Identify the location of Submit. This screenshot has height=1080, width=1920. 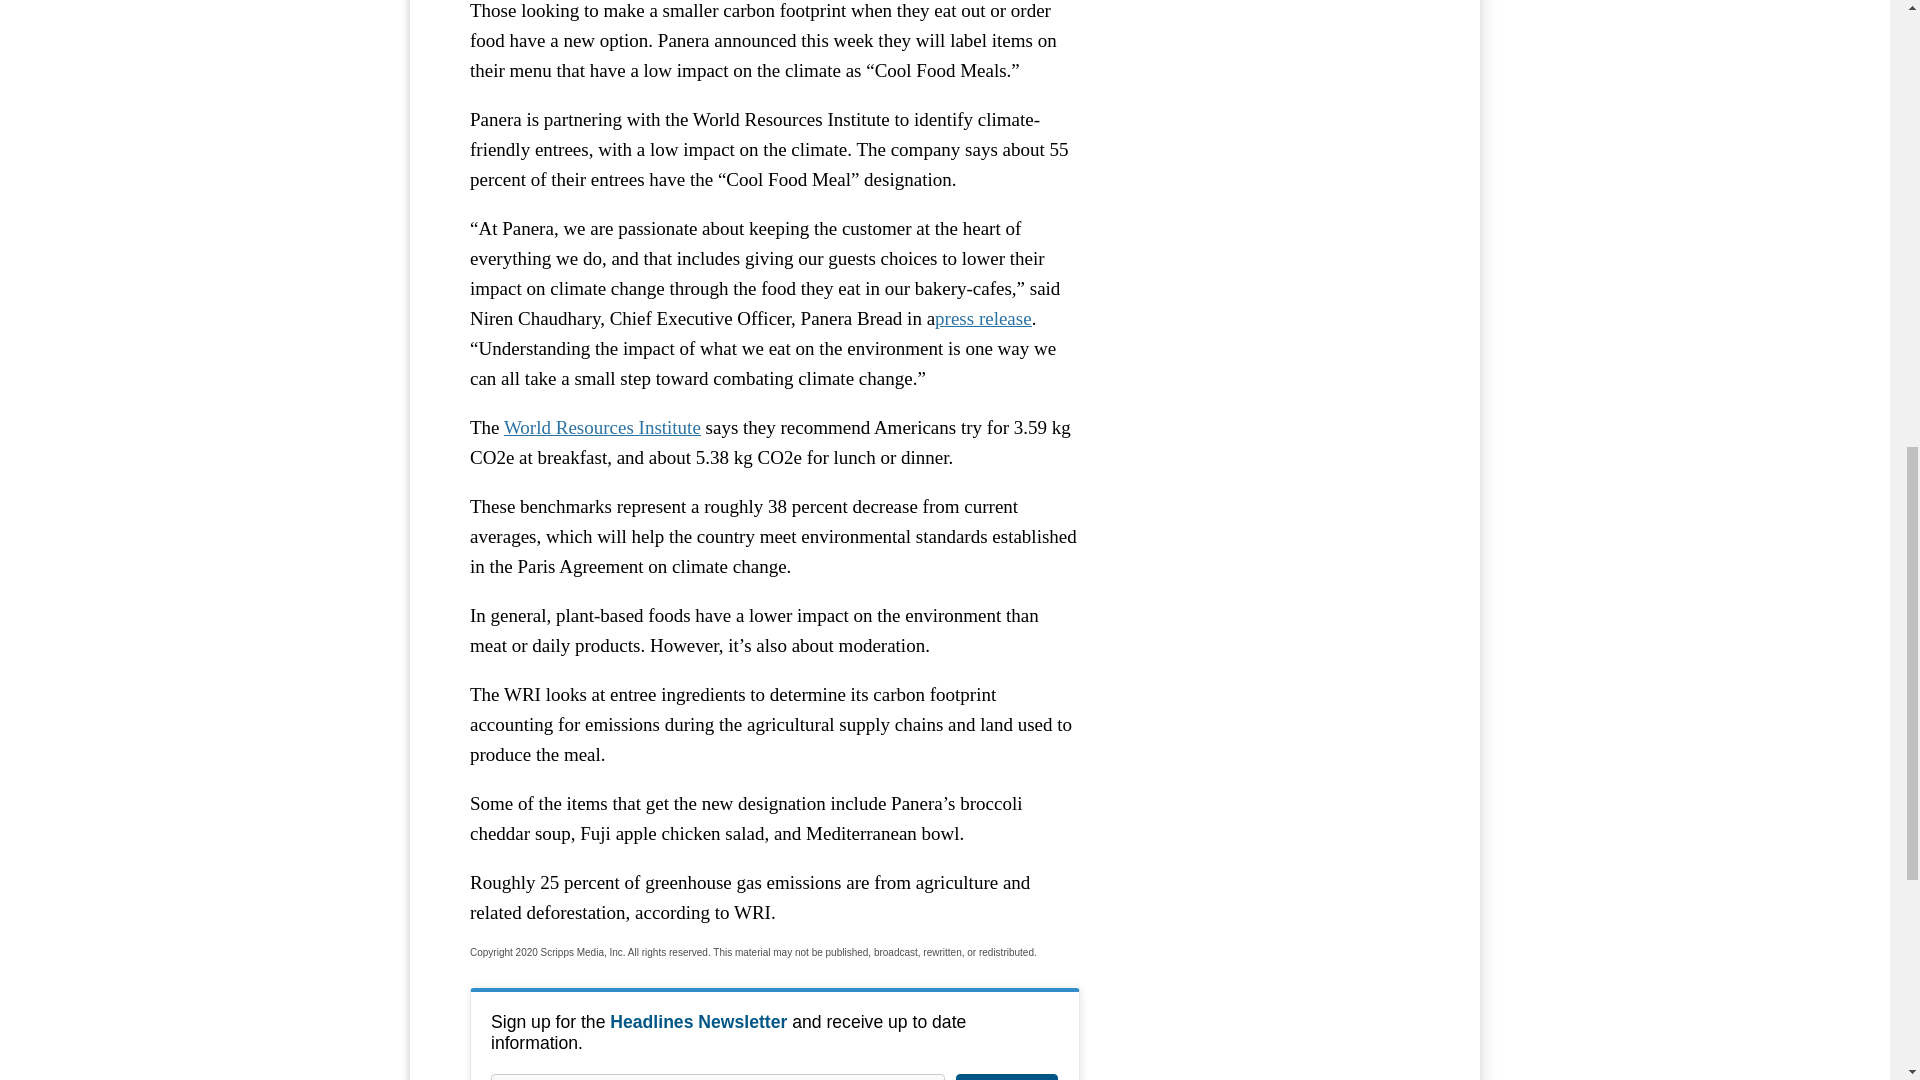
(1006, 1076).